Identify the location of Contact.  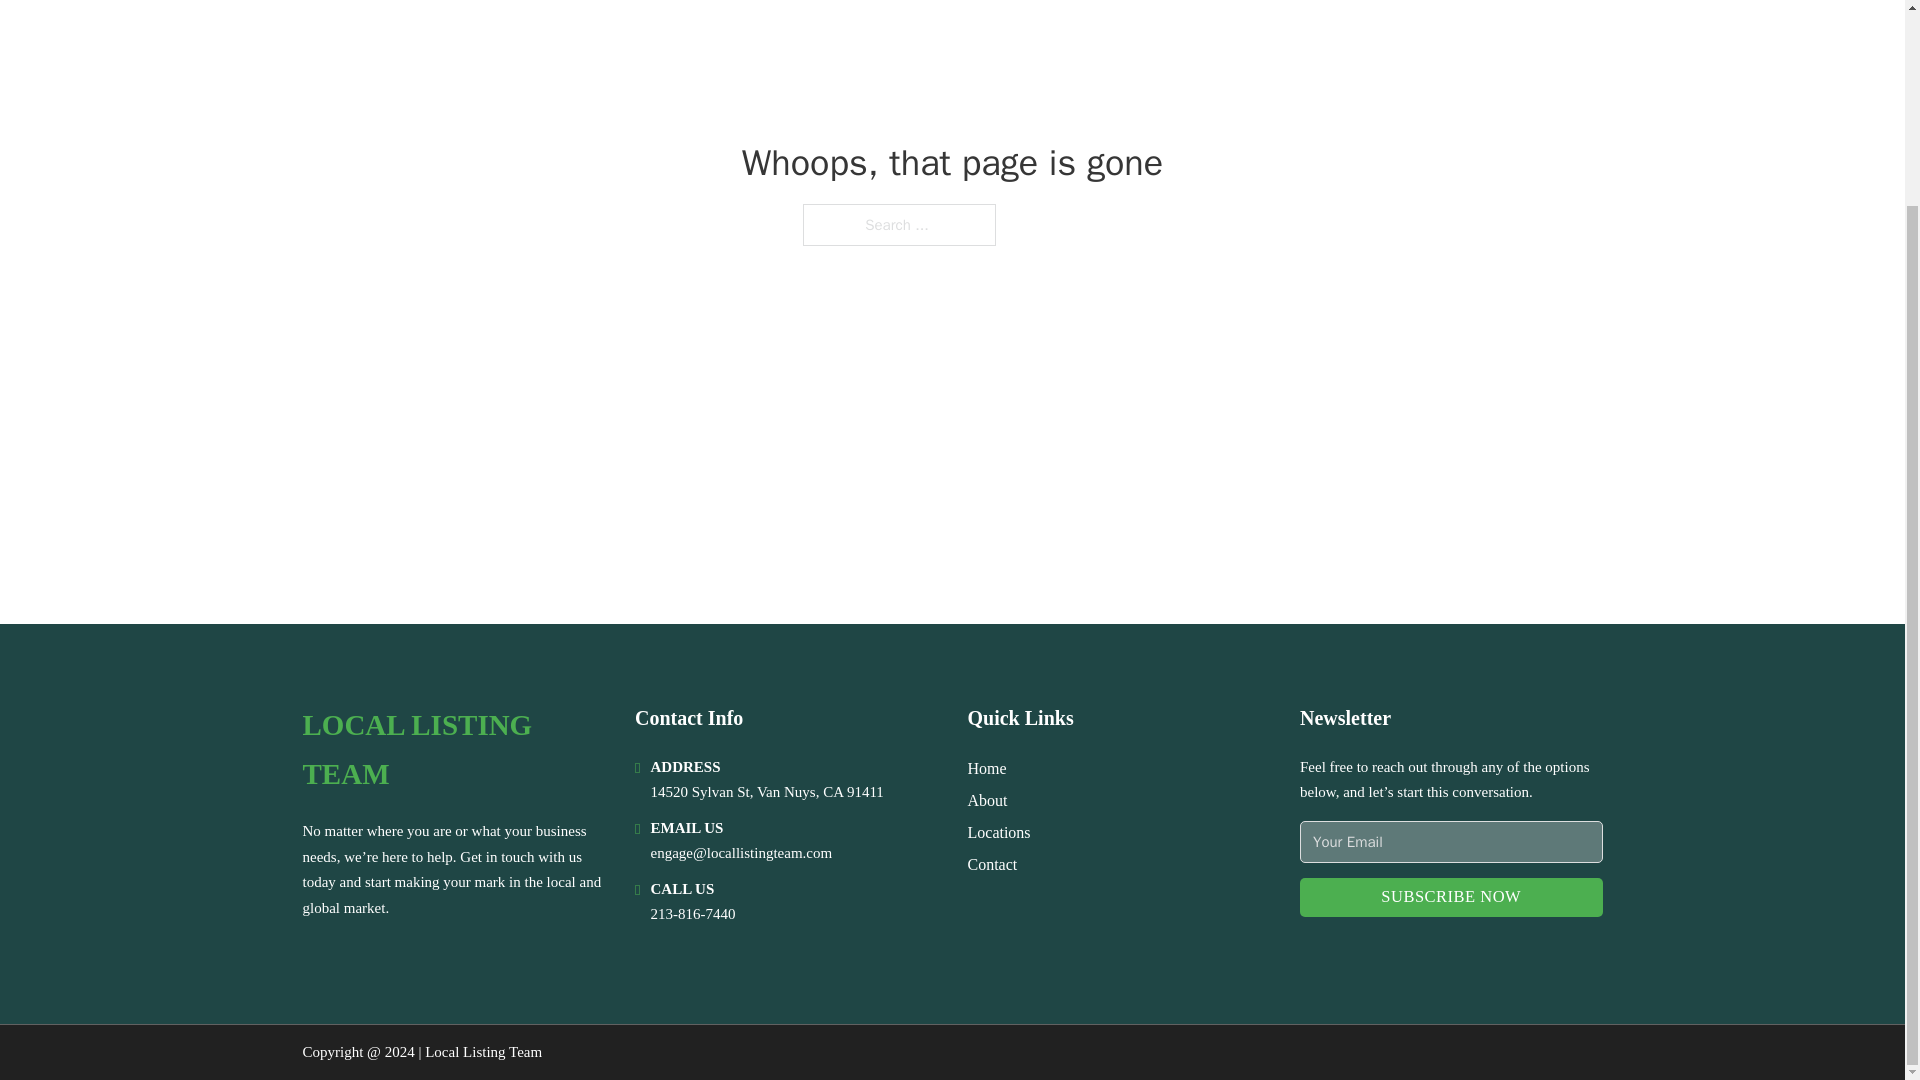
(992, 864).